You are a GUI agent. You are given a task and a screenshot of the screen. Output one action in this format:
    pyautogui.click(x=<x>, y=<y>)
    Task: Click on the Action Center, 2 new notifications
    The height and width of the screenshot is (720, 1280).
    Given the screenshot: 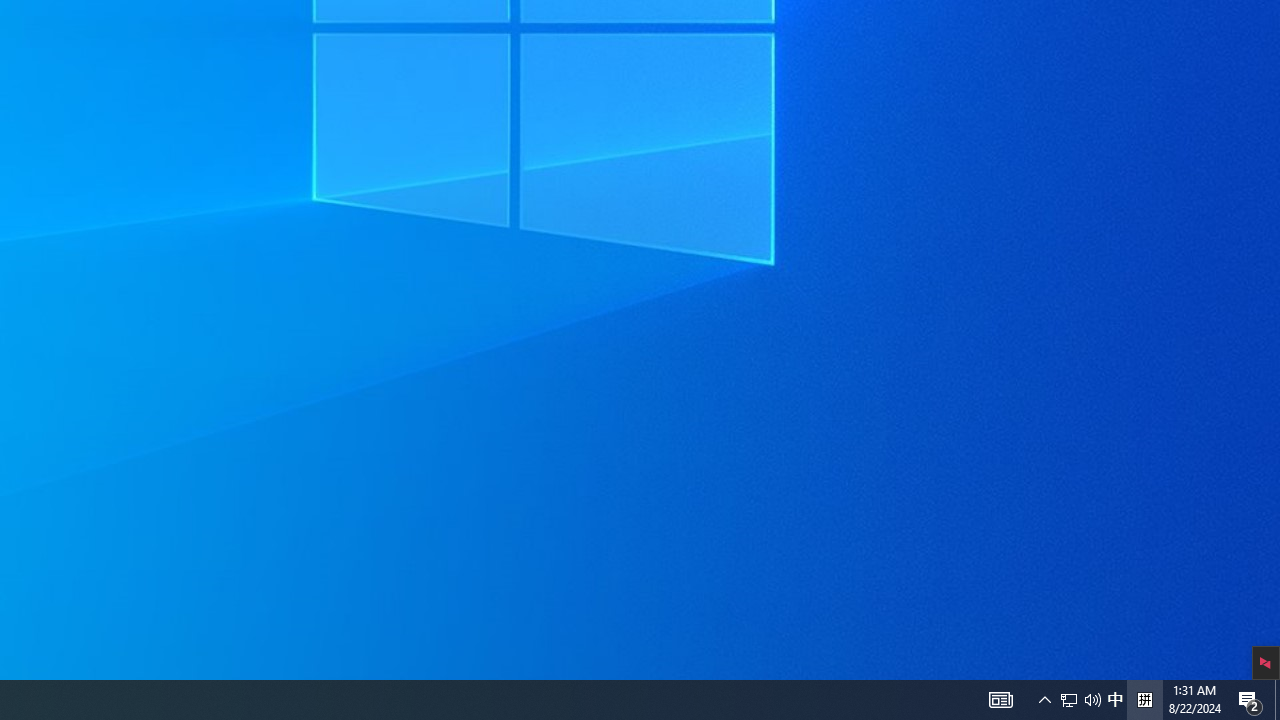 What is the action you would take?
    pyautogui.click(x=1069, y=700)
    